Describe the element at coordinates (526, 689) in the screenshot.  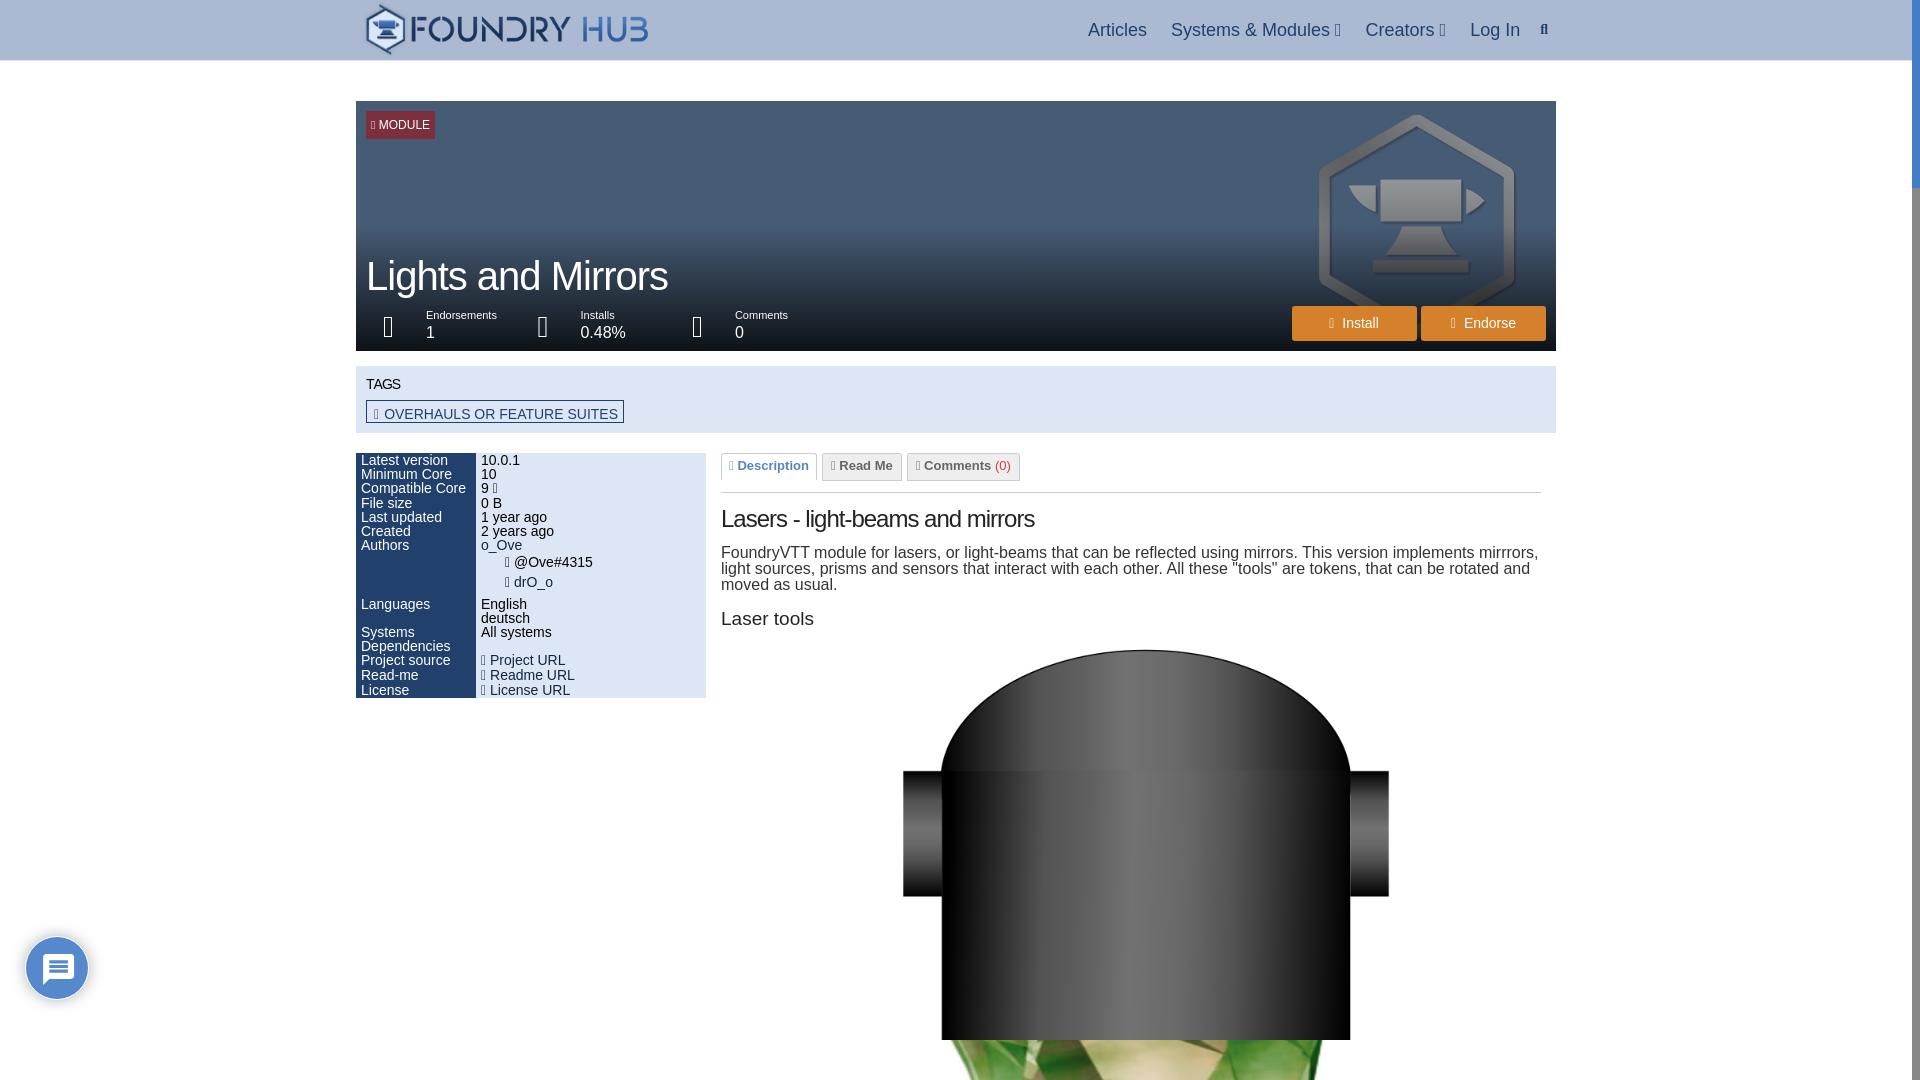
I see `License URL` at that location.